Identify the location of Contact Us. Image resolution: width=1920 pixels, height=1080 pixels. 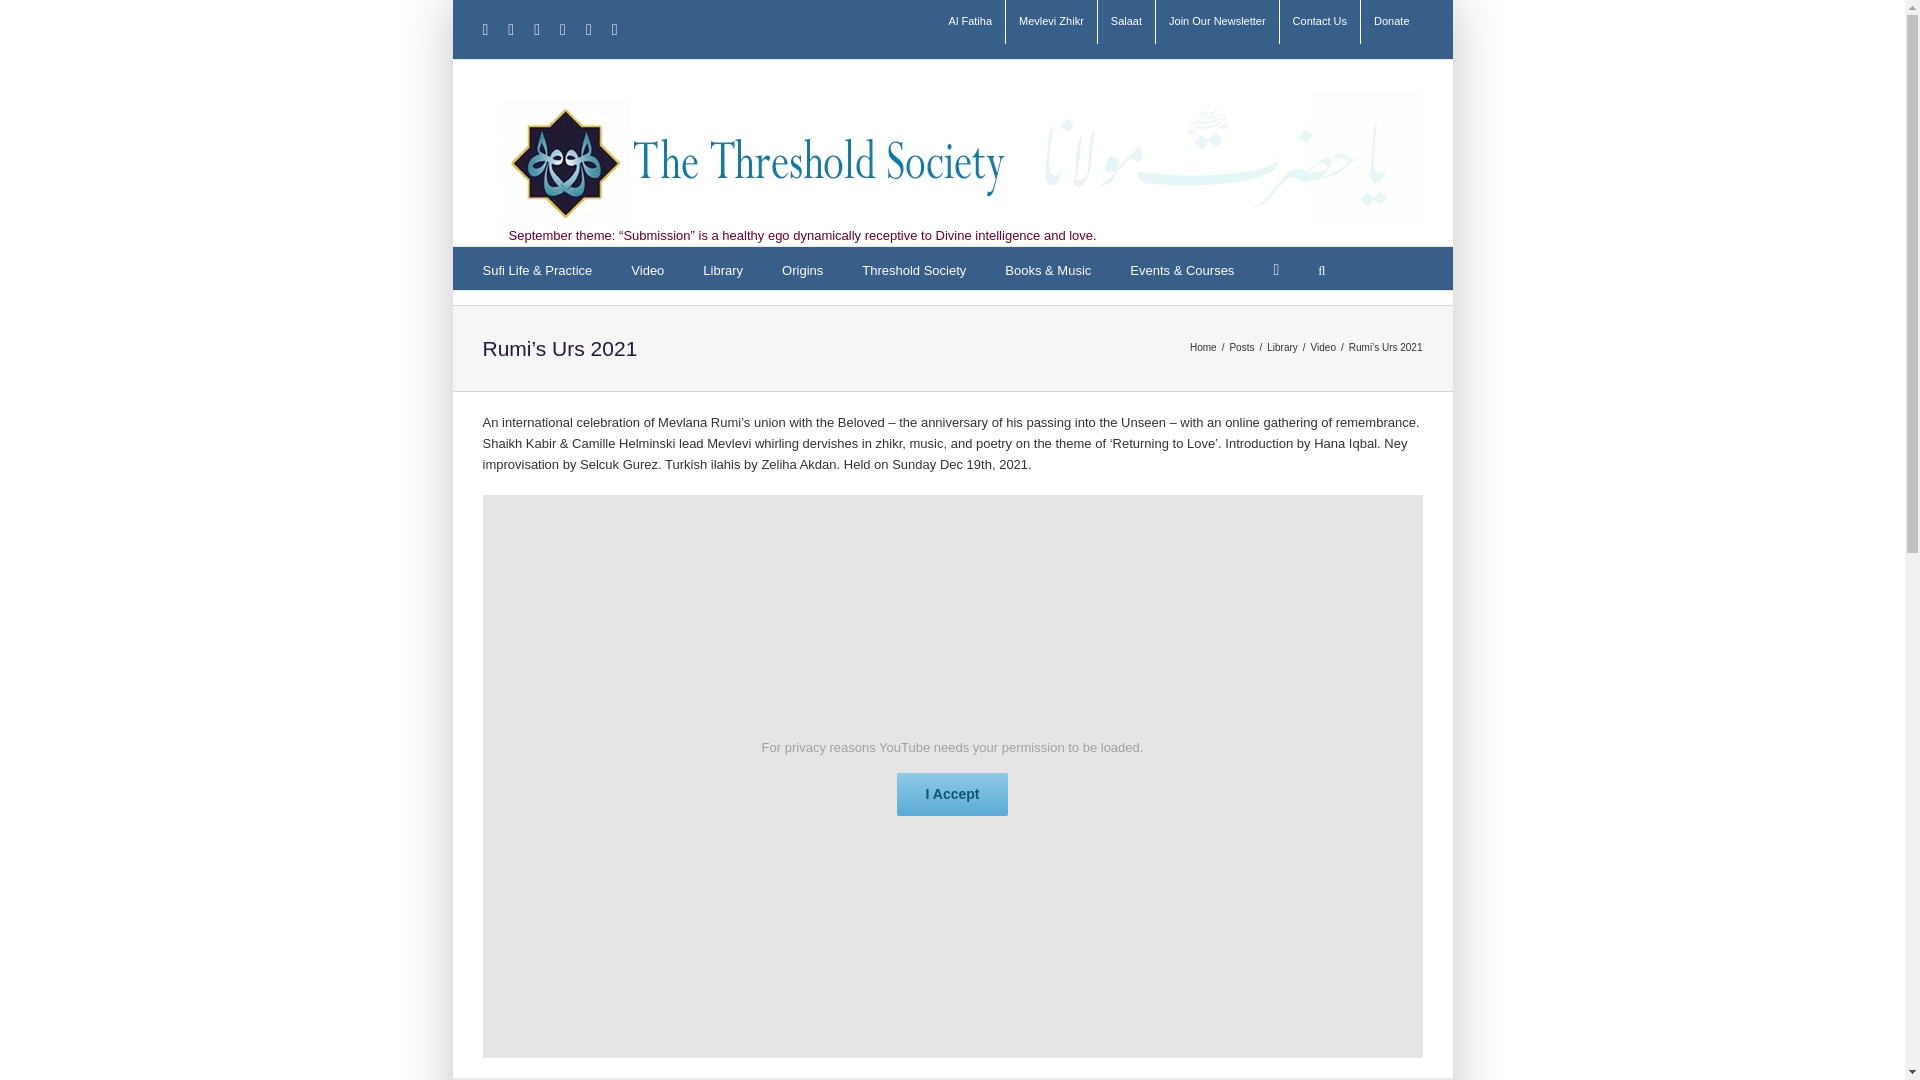
(1320, 22).